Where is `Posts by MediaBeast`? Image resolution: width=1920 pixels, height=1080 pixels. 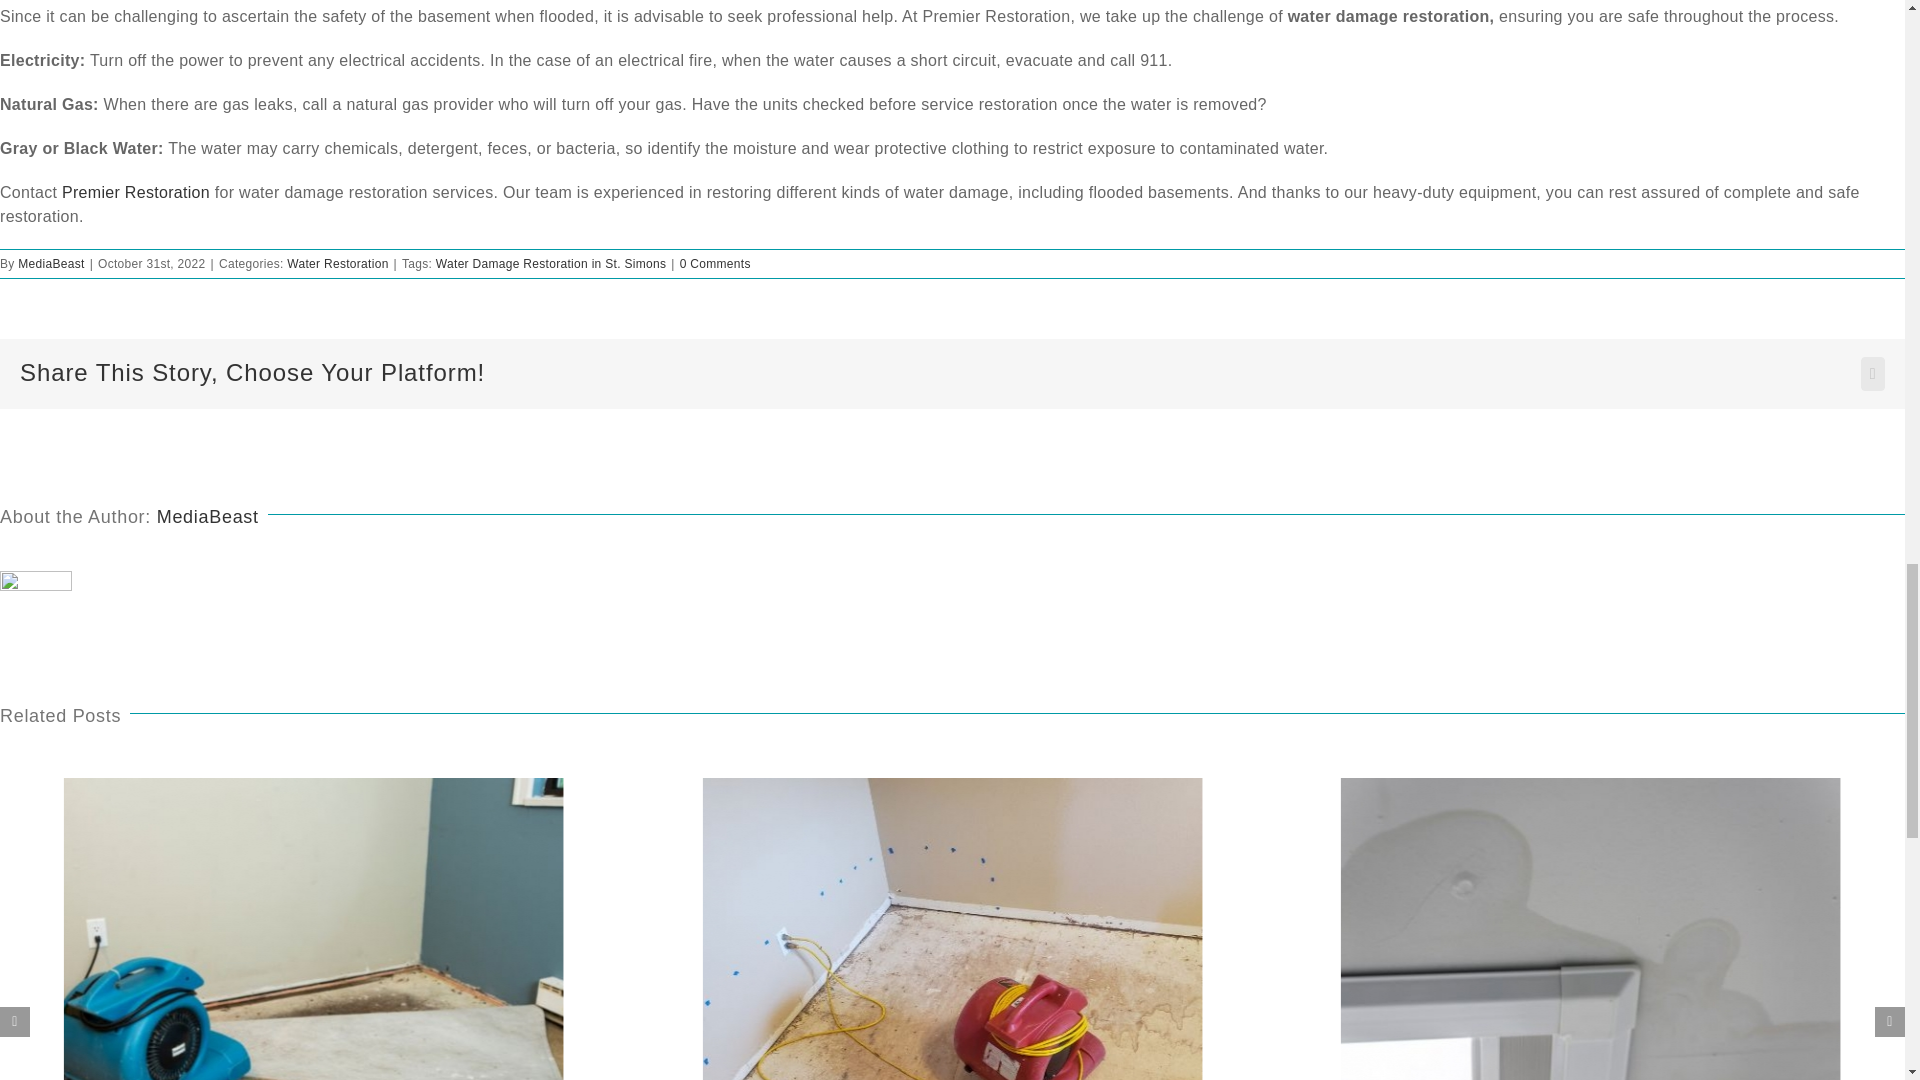
Posts by MediaBeast is located at coordinates (50, 264).